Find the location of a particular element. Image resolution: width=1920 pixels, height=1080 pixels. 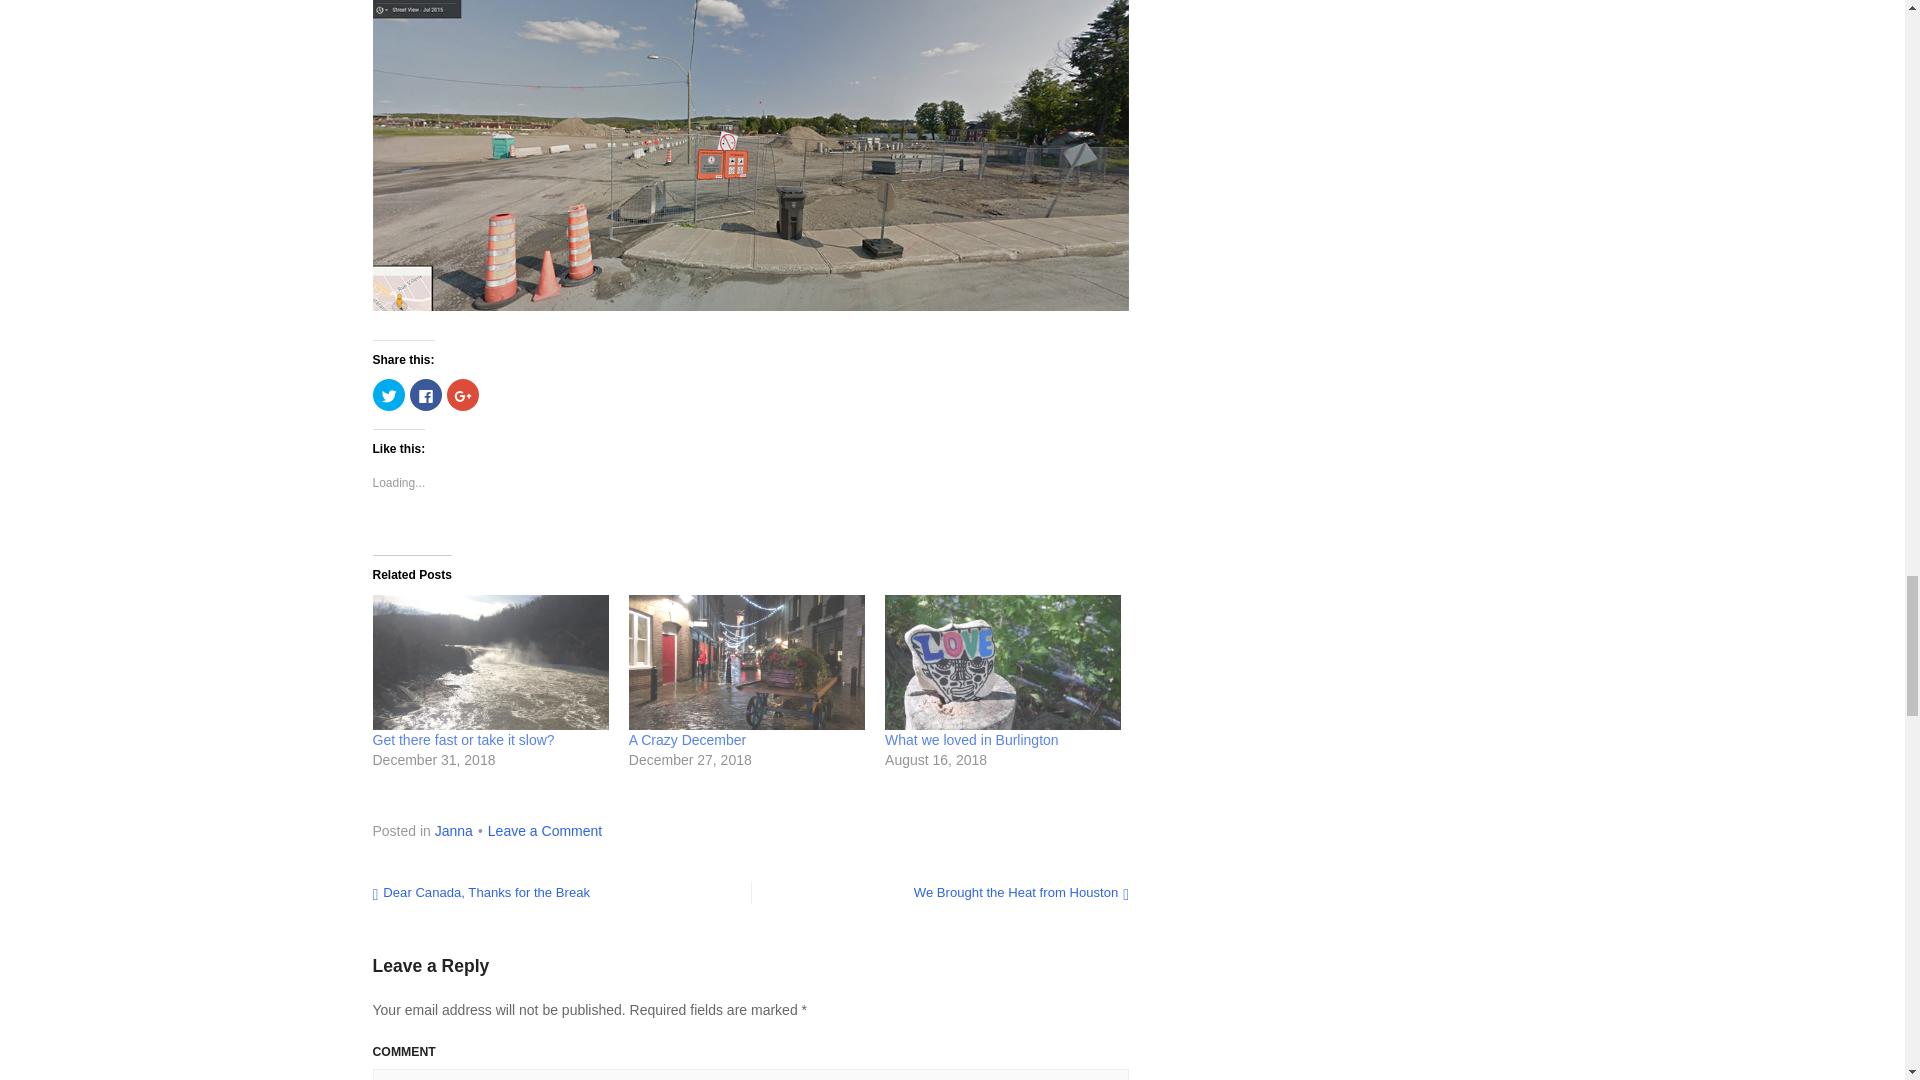

Janna is located at coordinates (454, 830).